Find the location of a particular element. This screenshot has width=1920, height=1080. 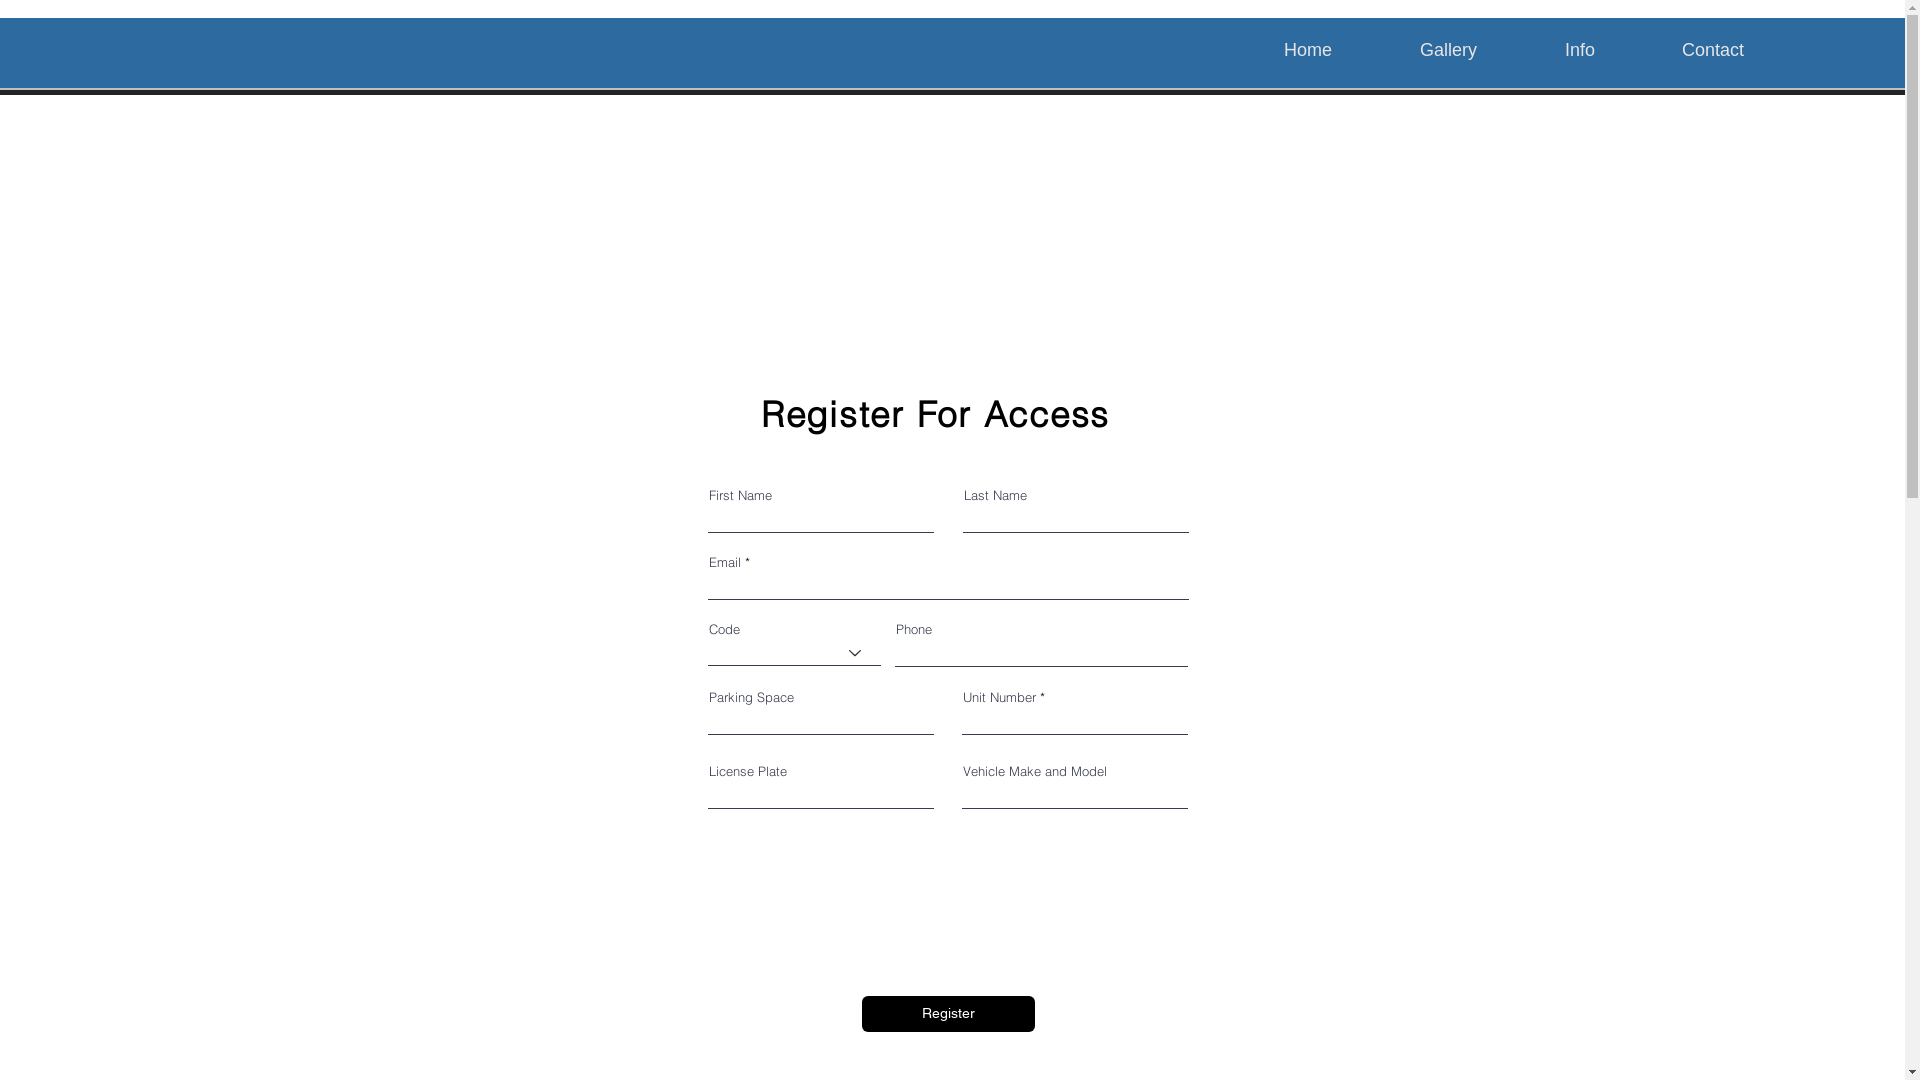

Register is located at coordinates (948, 1014).